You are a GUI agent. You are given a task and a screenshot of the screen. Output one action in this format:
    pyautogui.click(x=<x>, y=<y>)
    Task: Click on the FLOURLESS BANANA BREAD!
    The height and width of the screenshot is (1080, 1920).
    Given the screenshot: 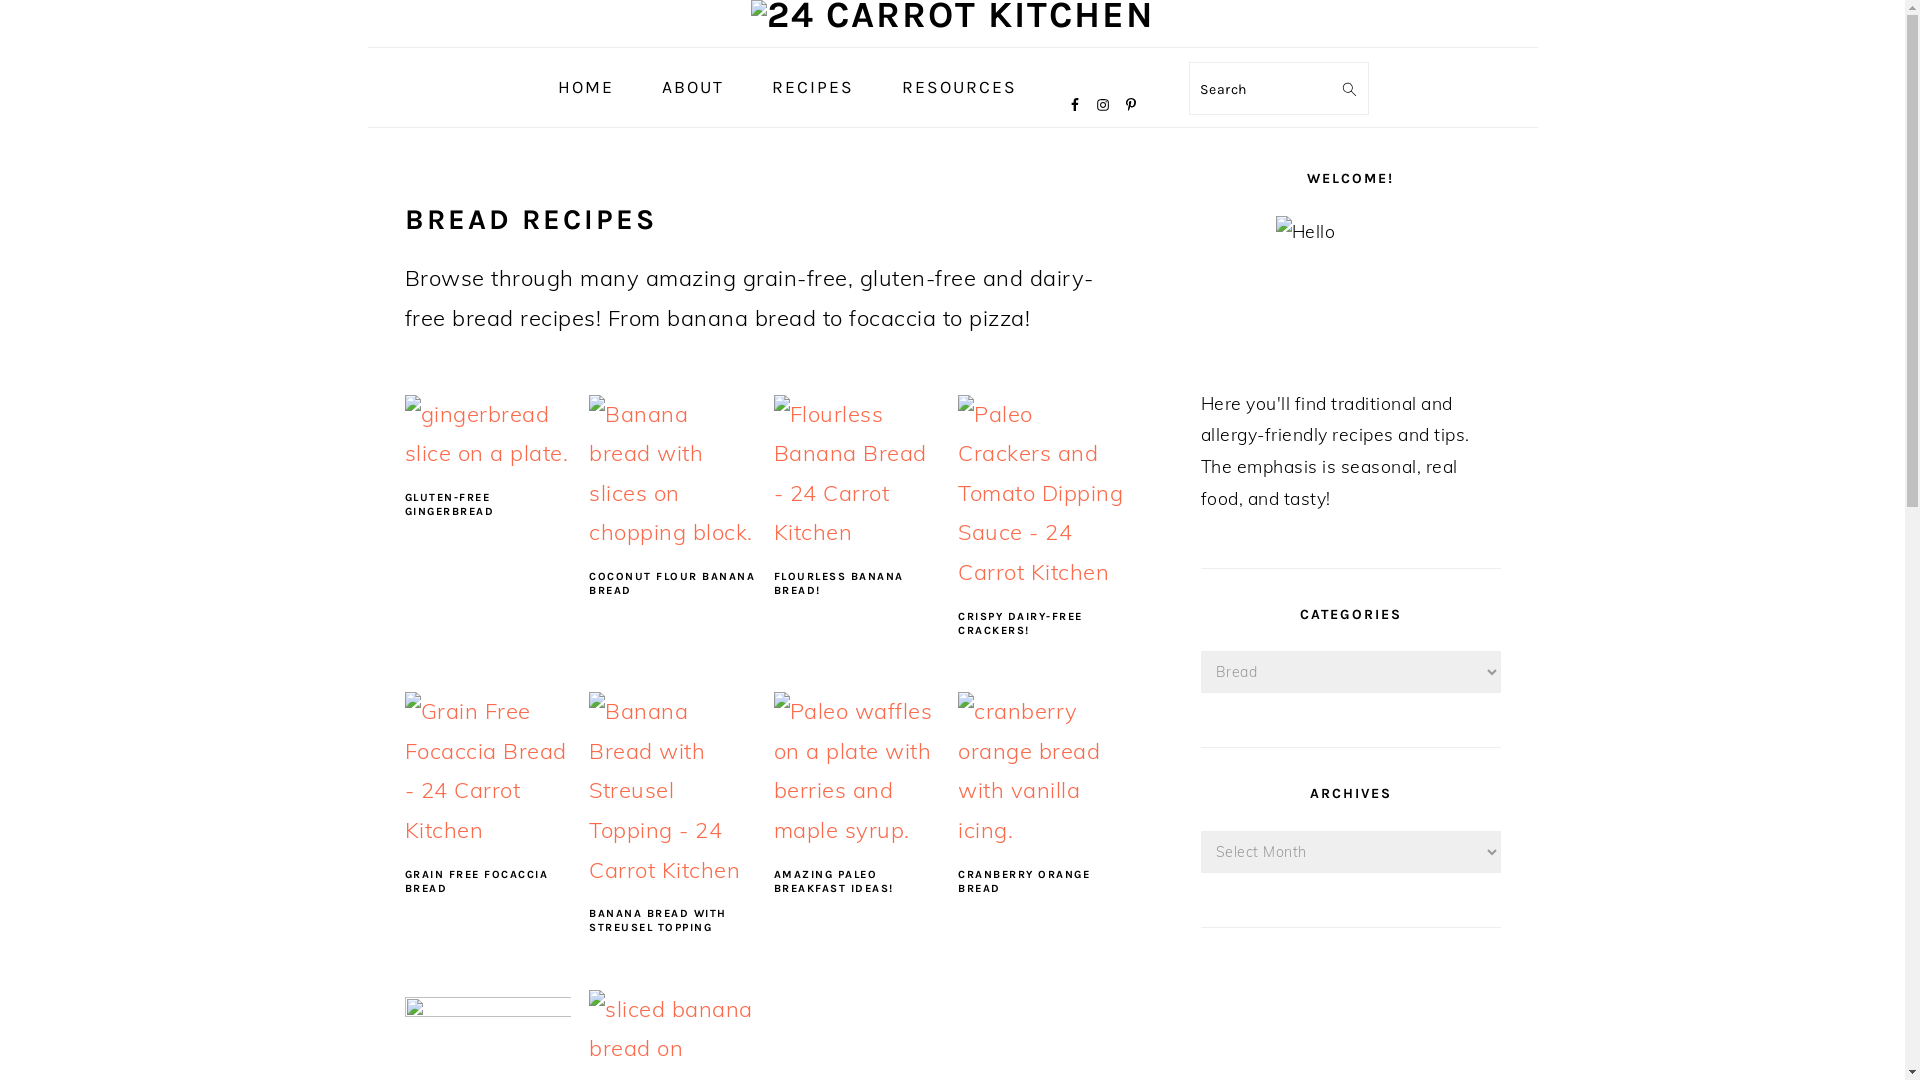 What is the action you would take?
    pyautogui.click(x=839, y=584)
    